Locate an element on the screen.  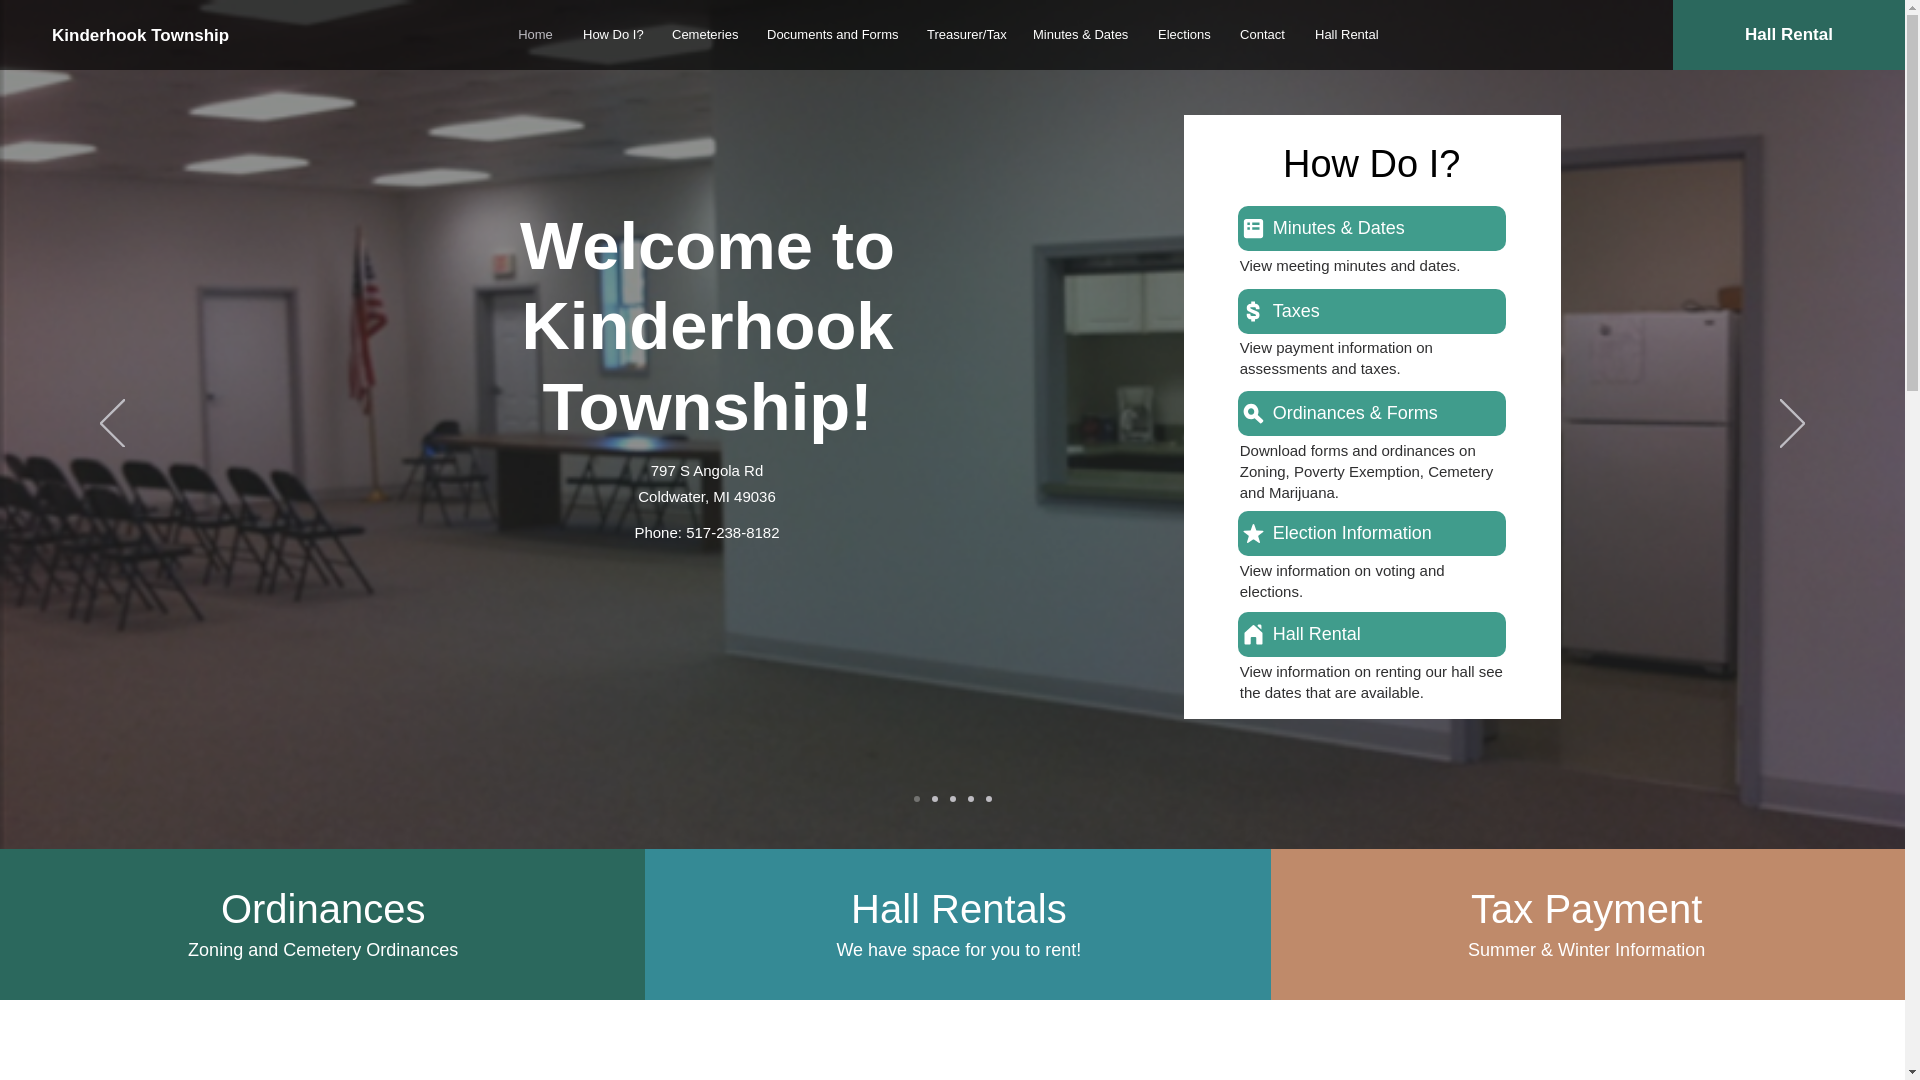
Ordinances is located at coordinates (323, 909).